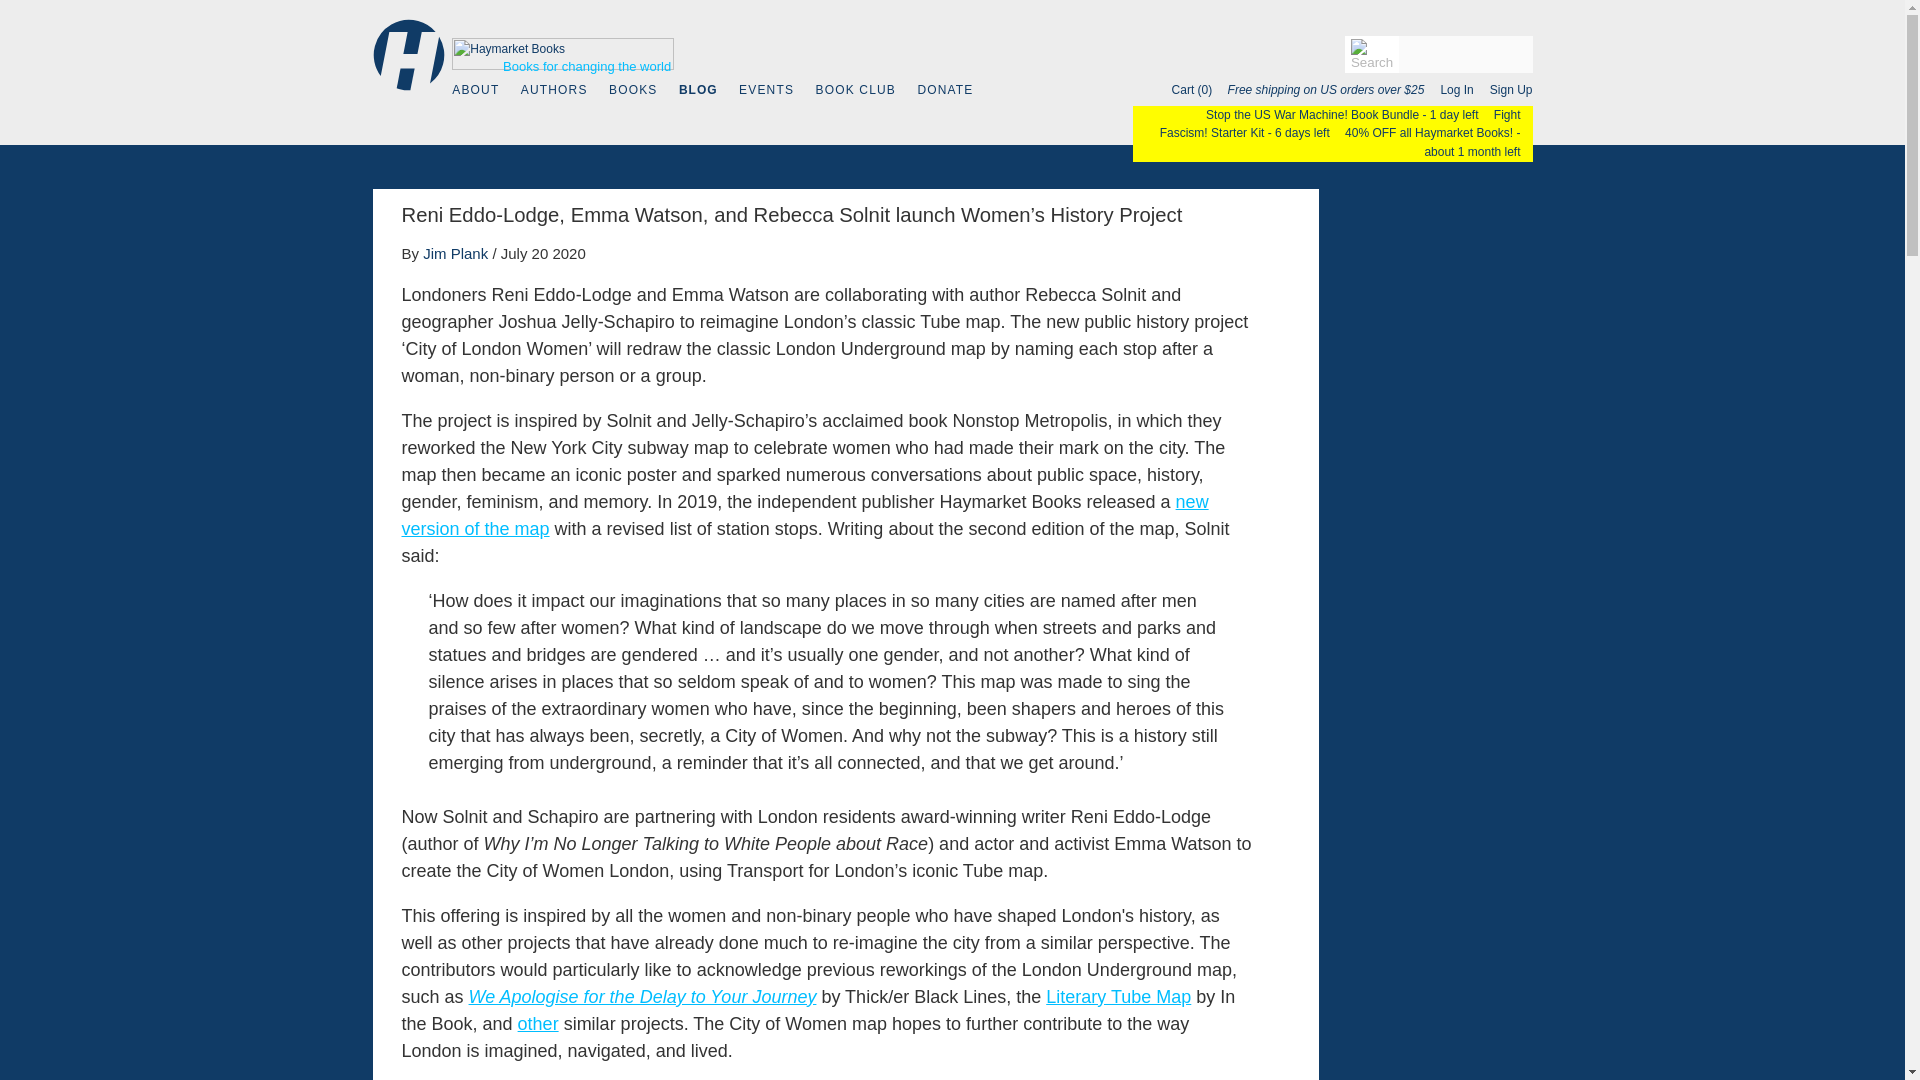 This screenshot has width=1920, height=1080. I want to click on We Apologise for the Delay to Your Journey, so click(642, 996).